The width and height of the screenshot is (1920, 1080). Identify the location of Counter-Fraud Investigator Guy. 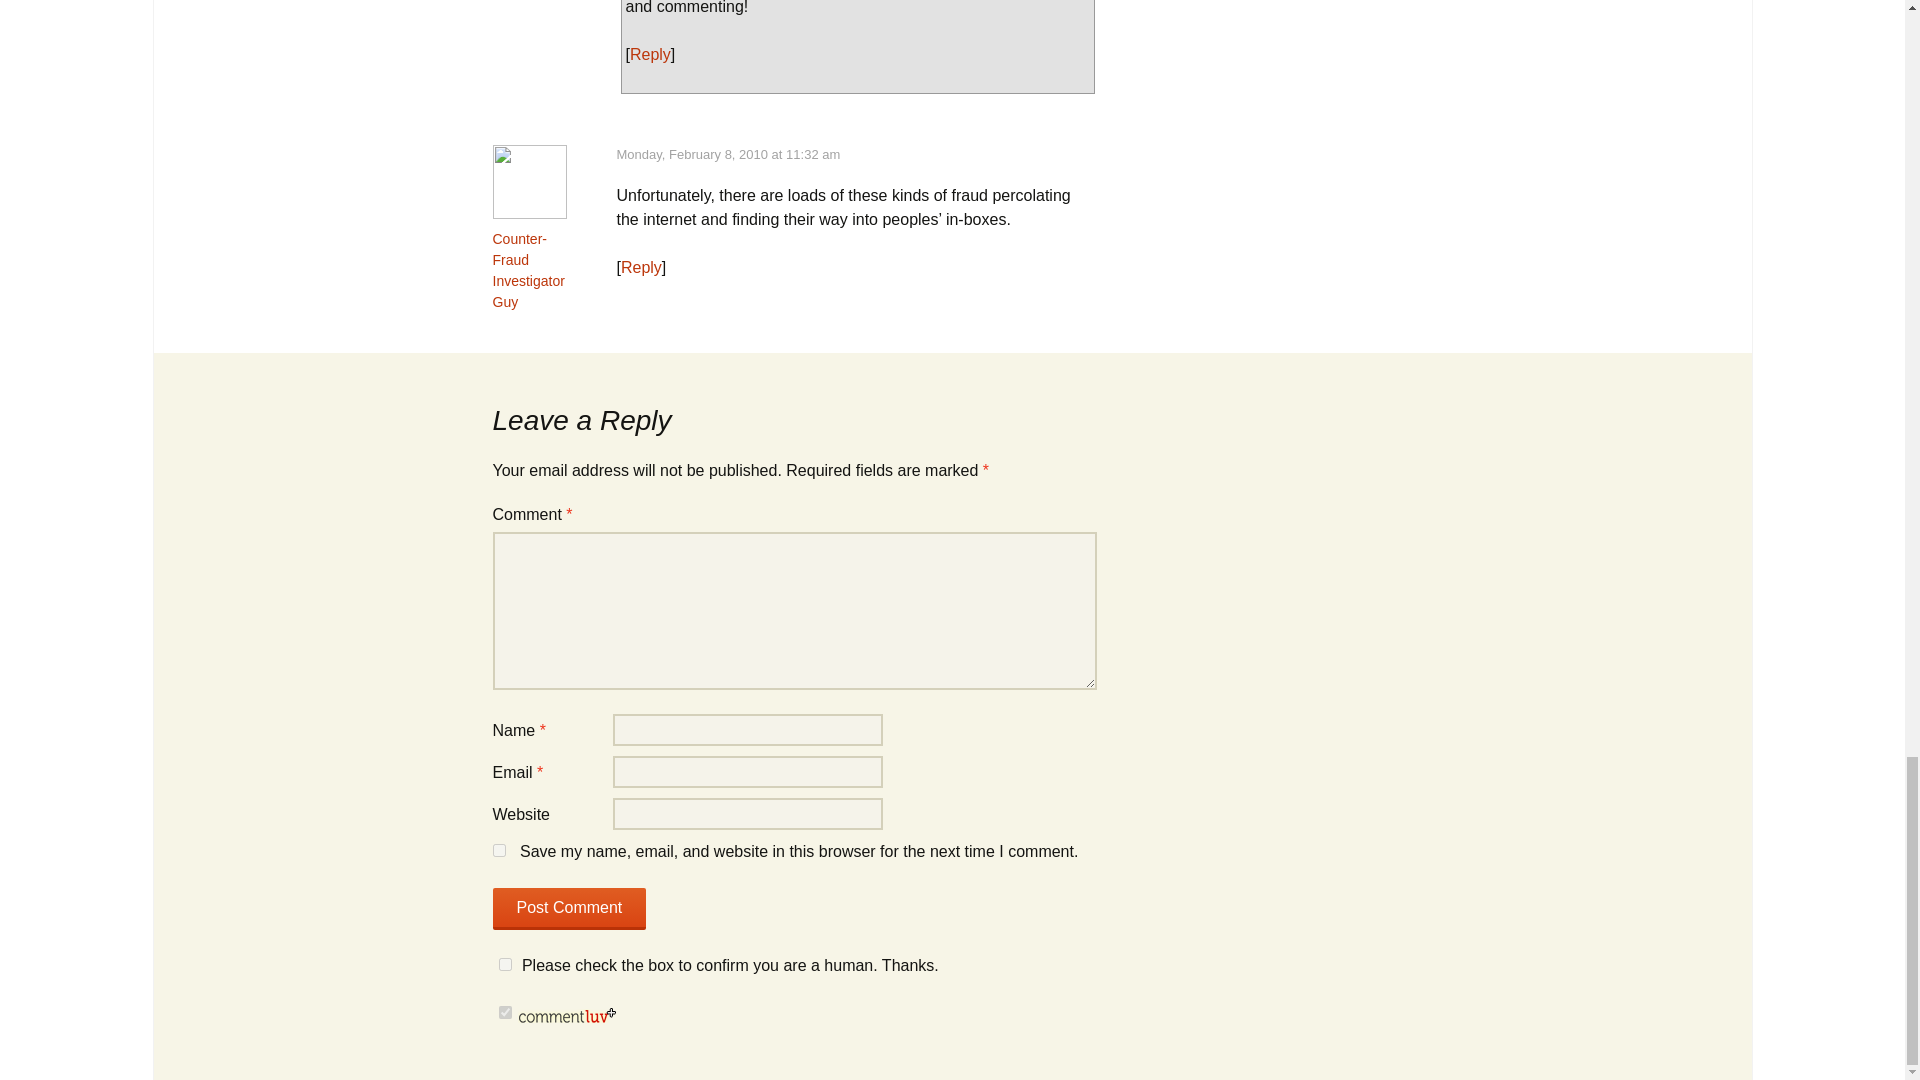
(528, 270).